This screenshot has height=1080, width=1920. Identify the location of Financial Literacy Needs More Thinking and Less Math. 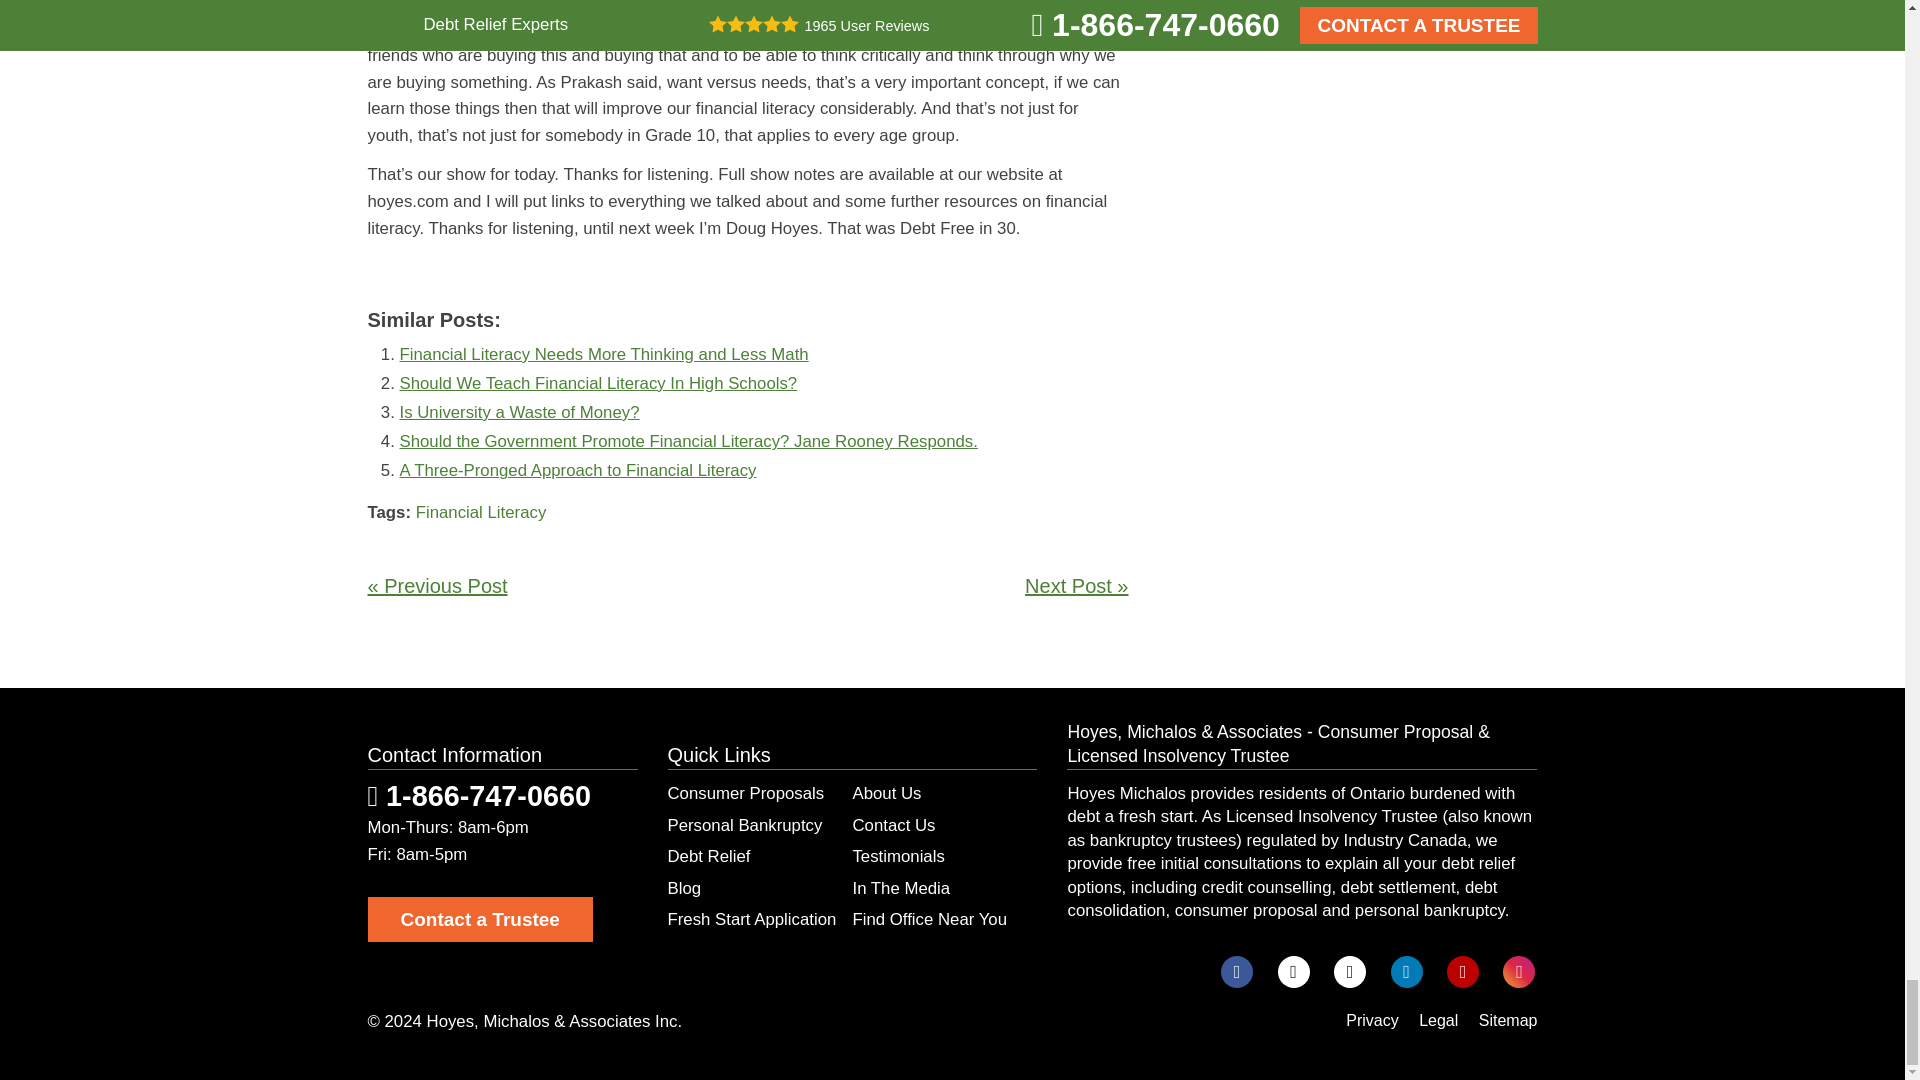
(604, 354).